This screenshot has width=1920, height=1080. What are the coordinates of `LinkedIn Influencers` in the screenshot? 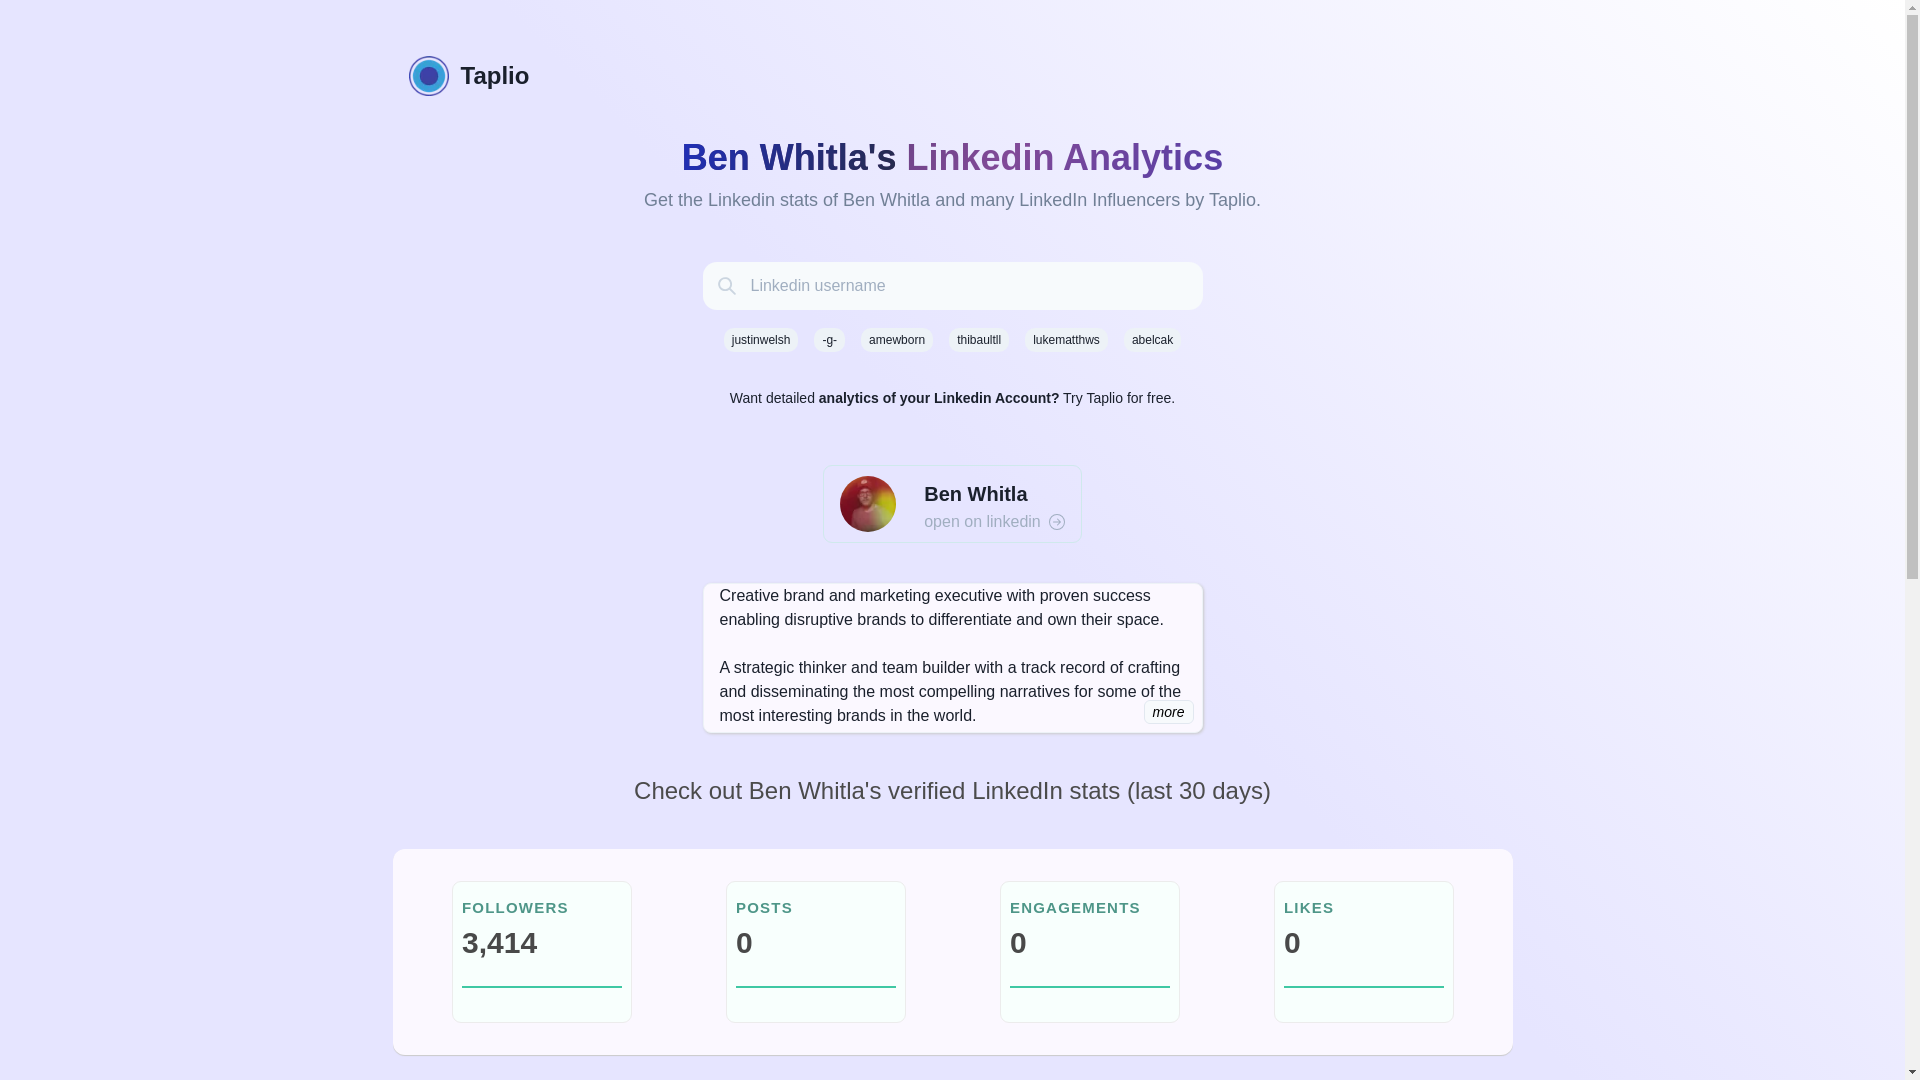 It's located at (1100, 200).